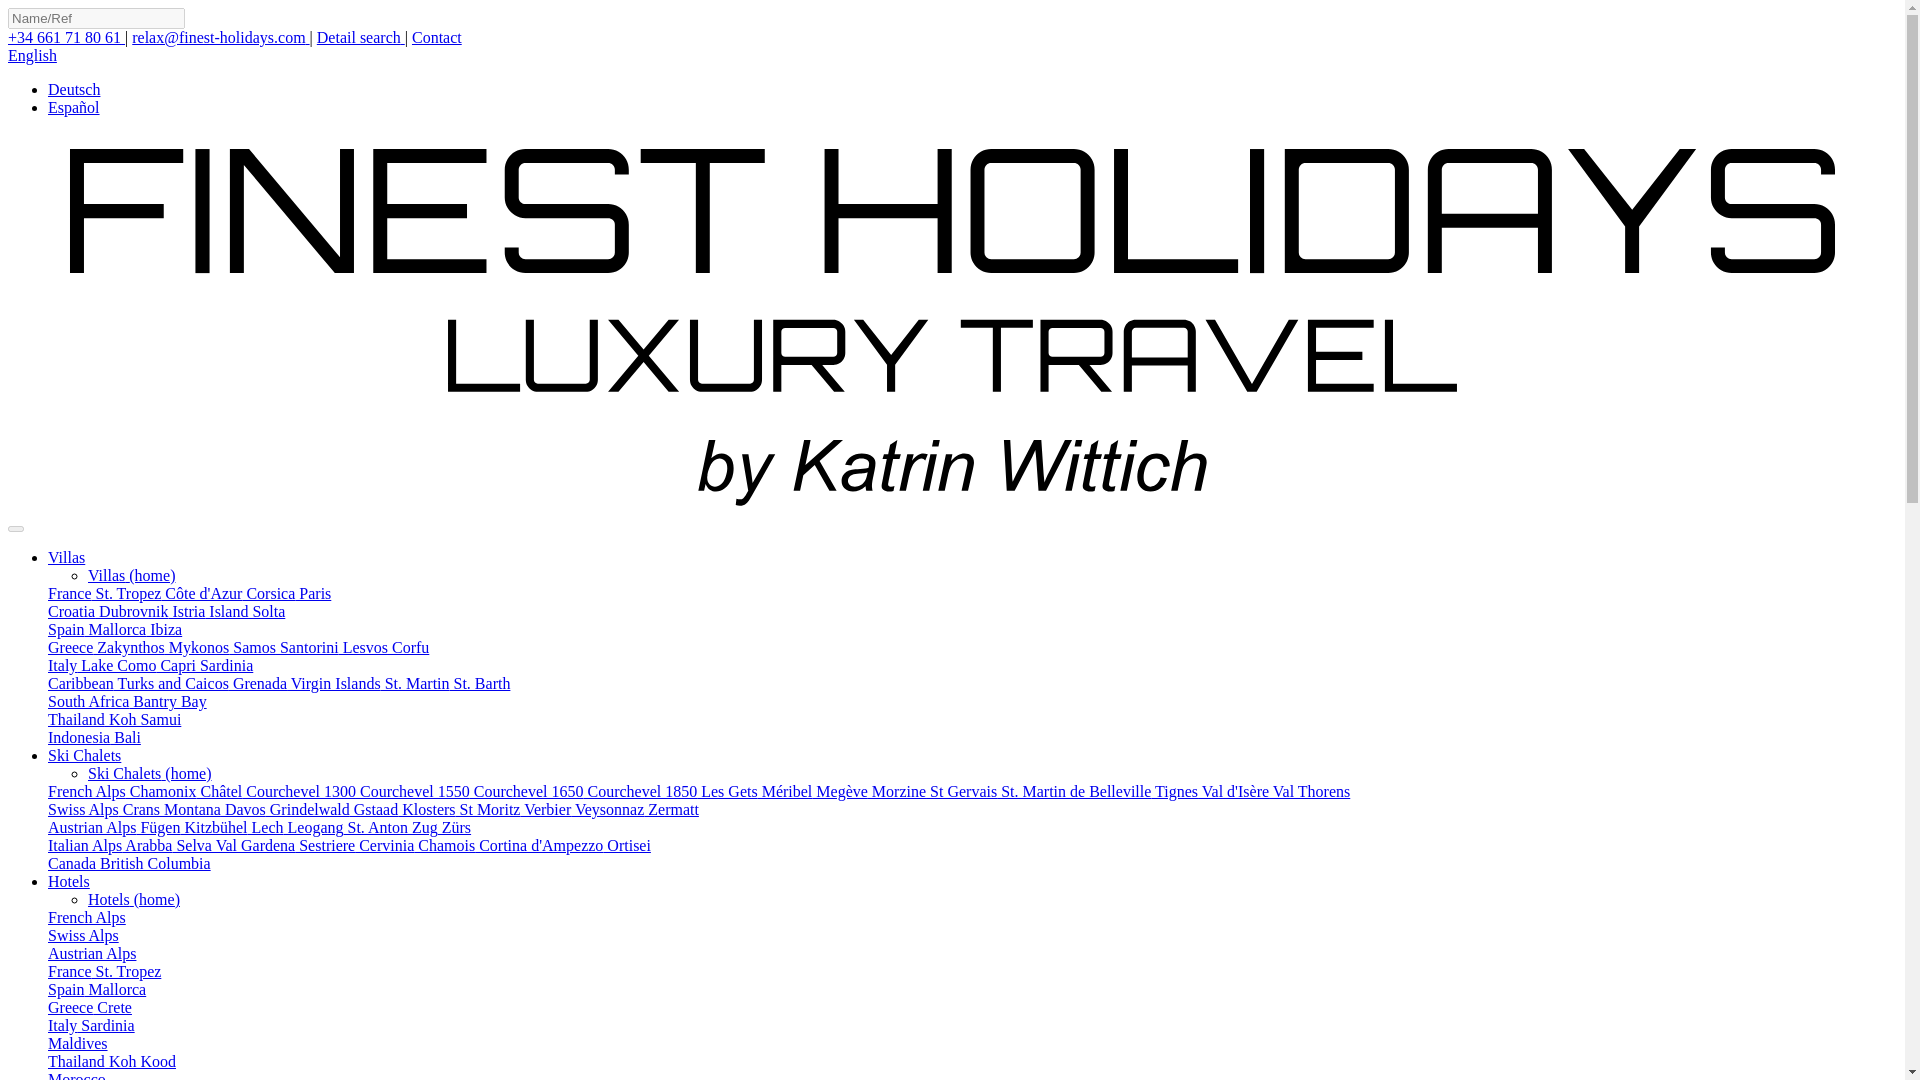  I want to click on Lake Como, so click(116, 664).